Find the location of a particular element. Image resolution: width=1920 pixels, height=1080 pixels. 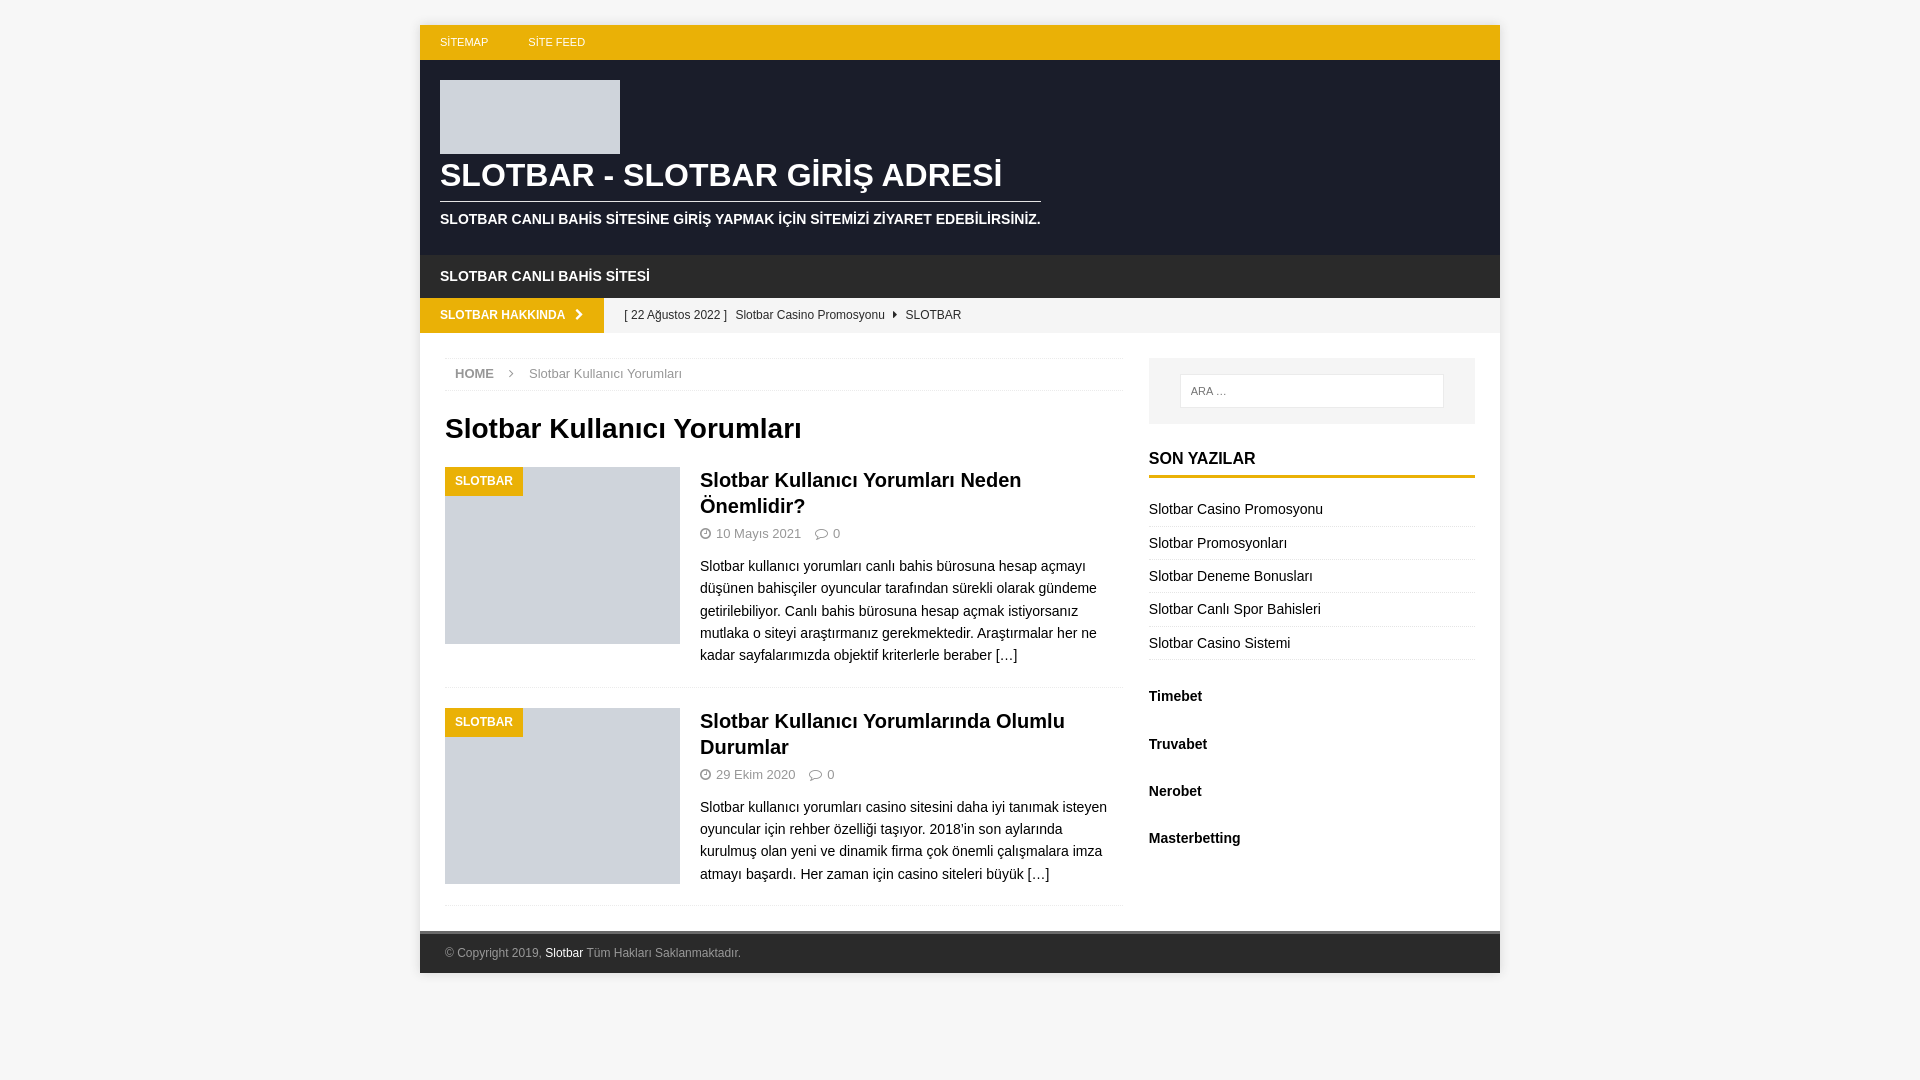

Nerobet is located at coordinates (1176, 791).